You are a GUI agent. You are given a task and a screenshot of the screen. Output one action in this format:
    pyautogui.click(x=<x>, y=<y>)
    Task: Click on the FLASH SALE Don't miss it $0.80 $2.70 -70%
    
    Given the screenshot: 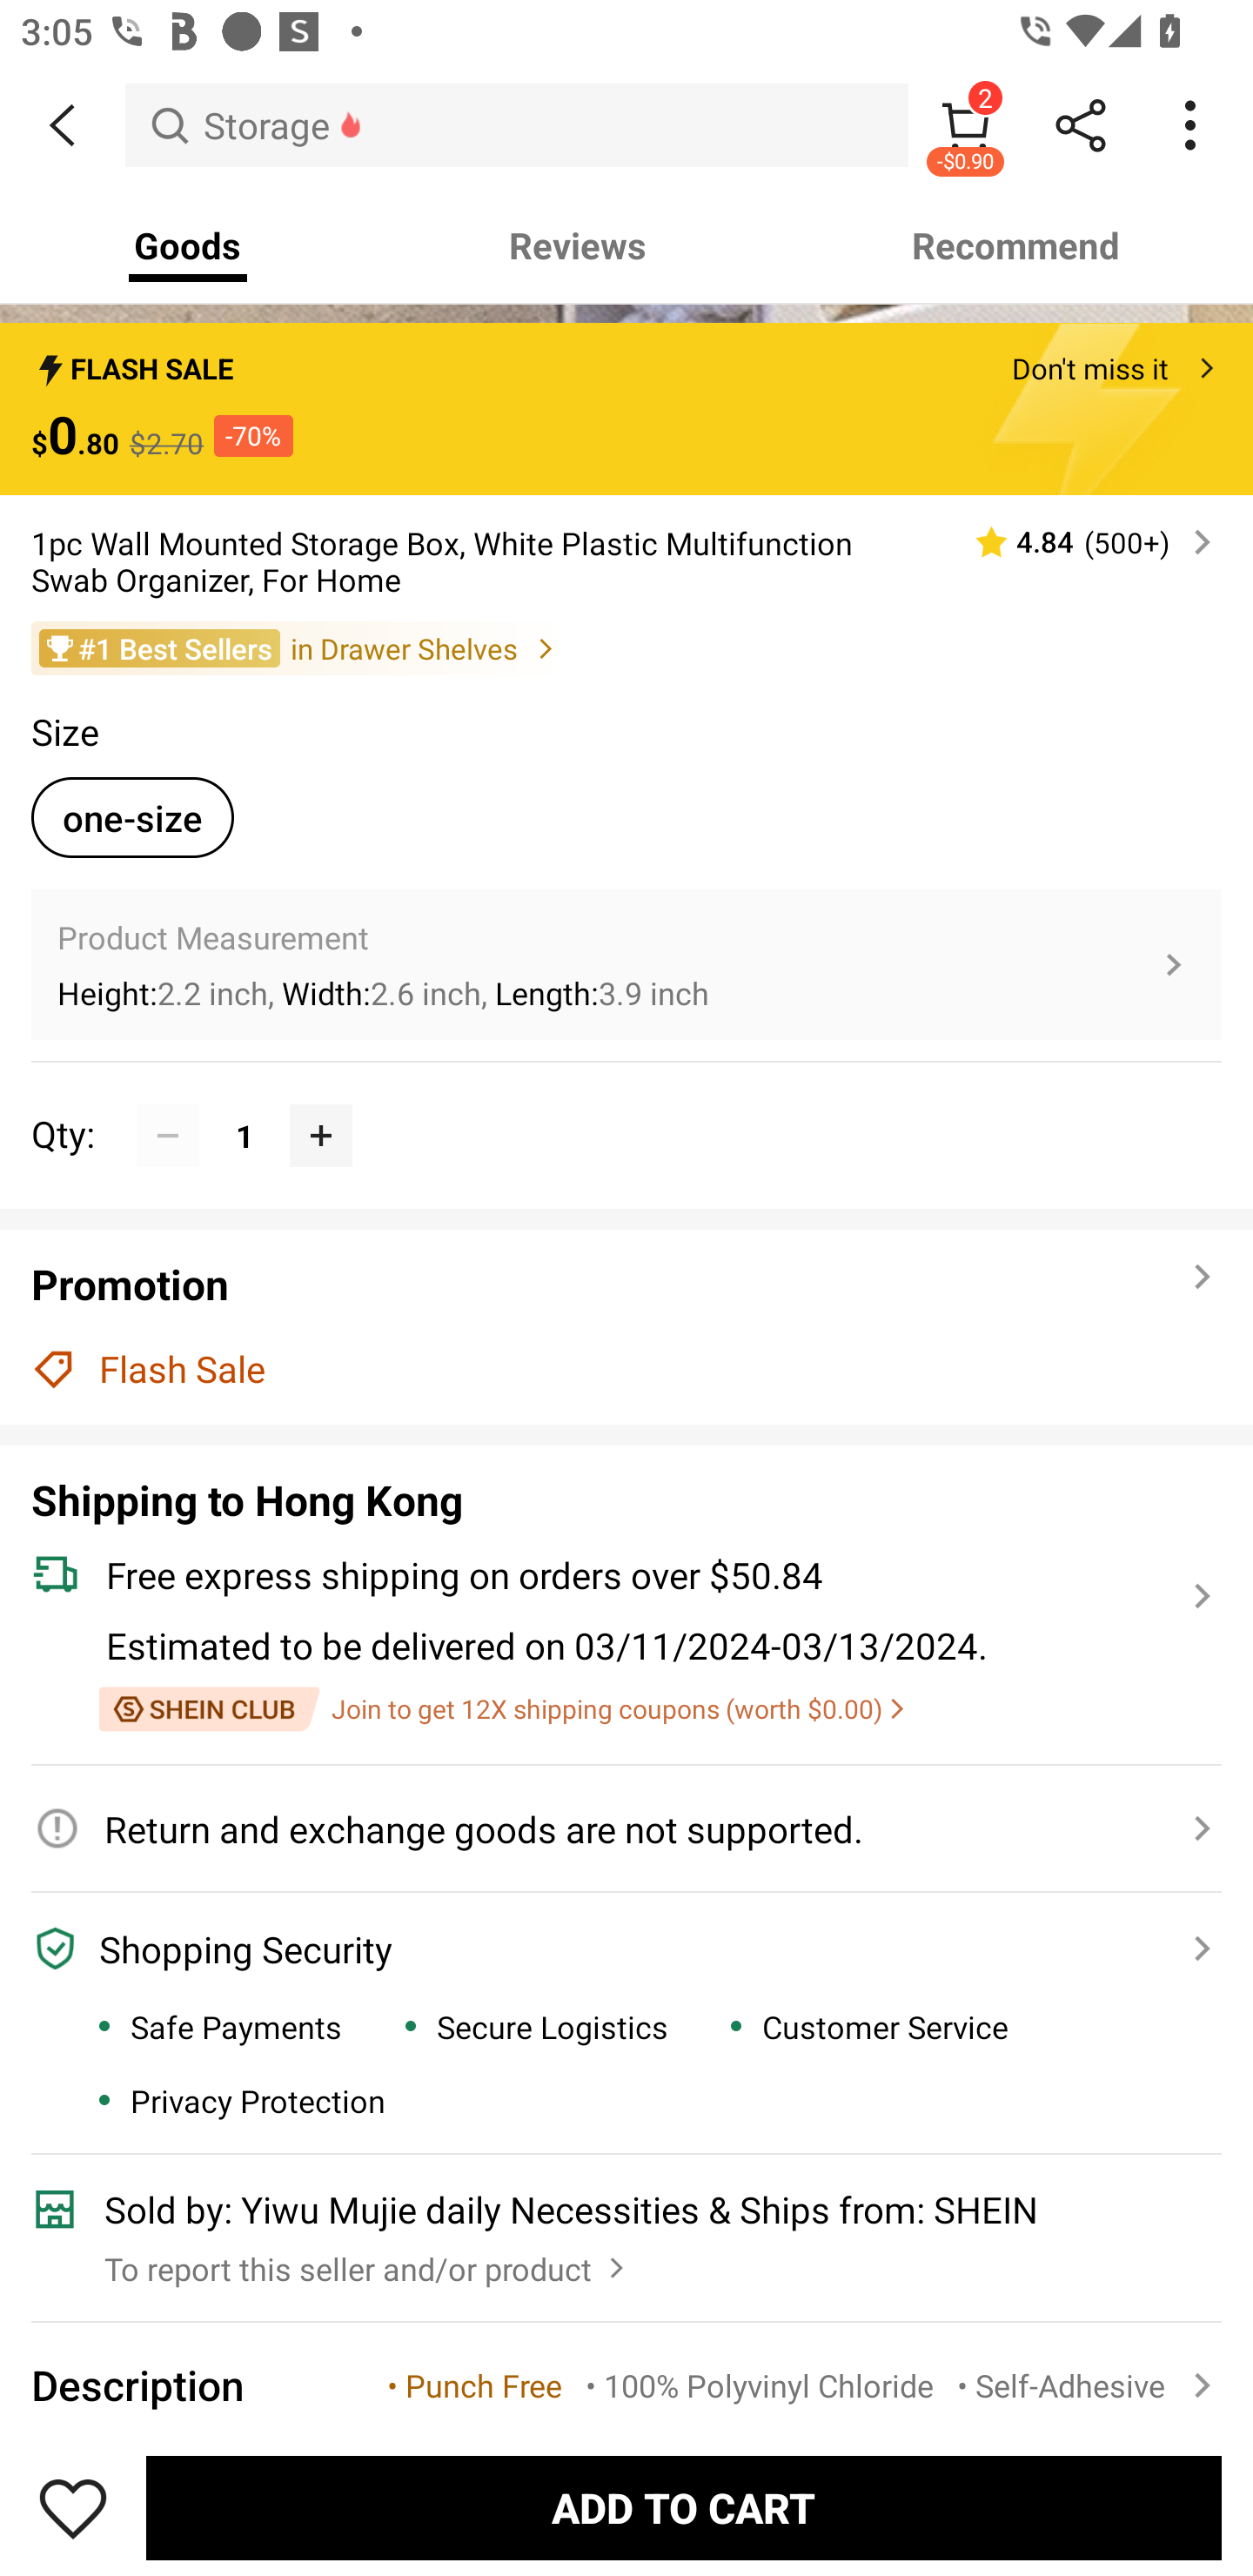 What is the action you would take?
    pyautogui.click(x=626, y=408)
    